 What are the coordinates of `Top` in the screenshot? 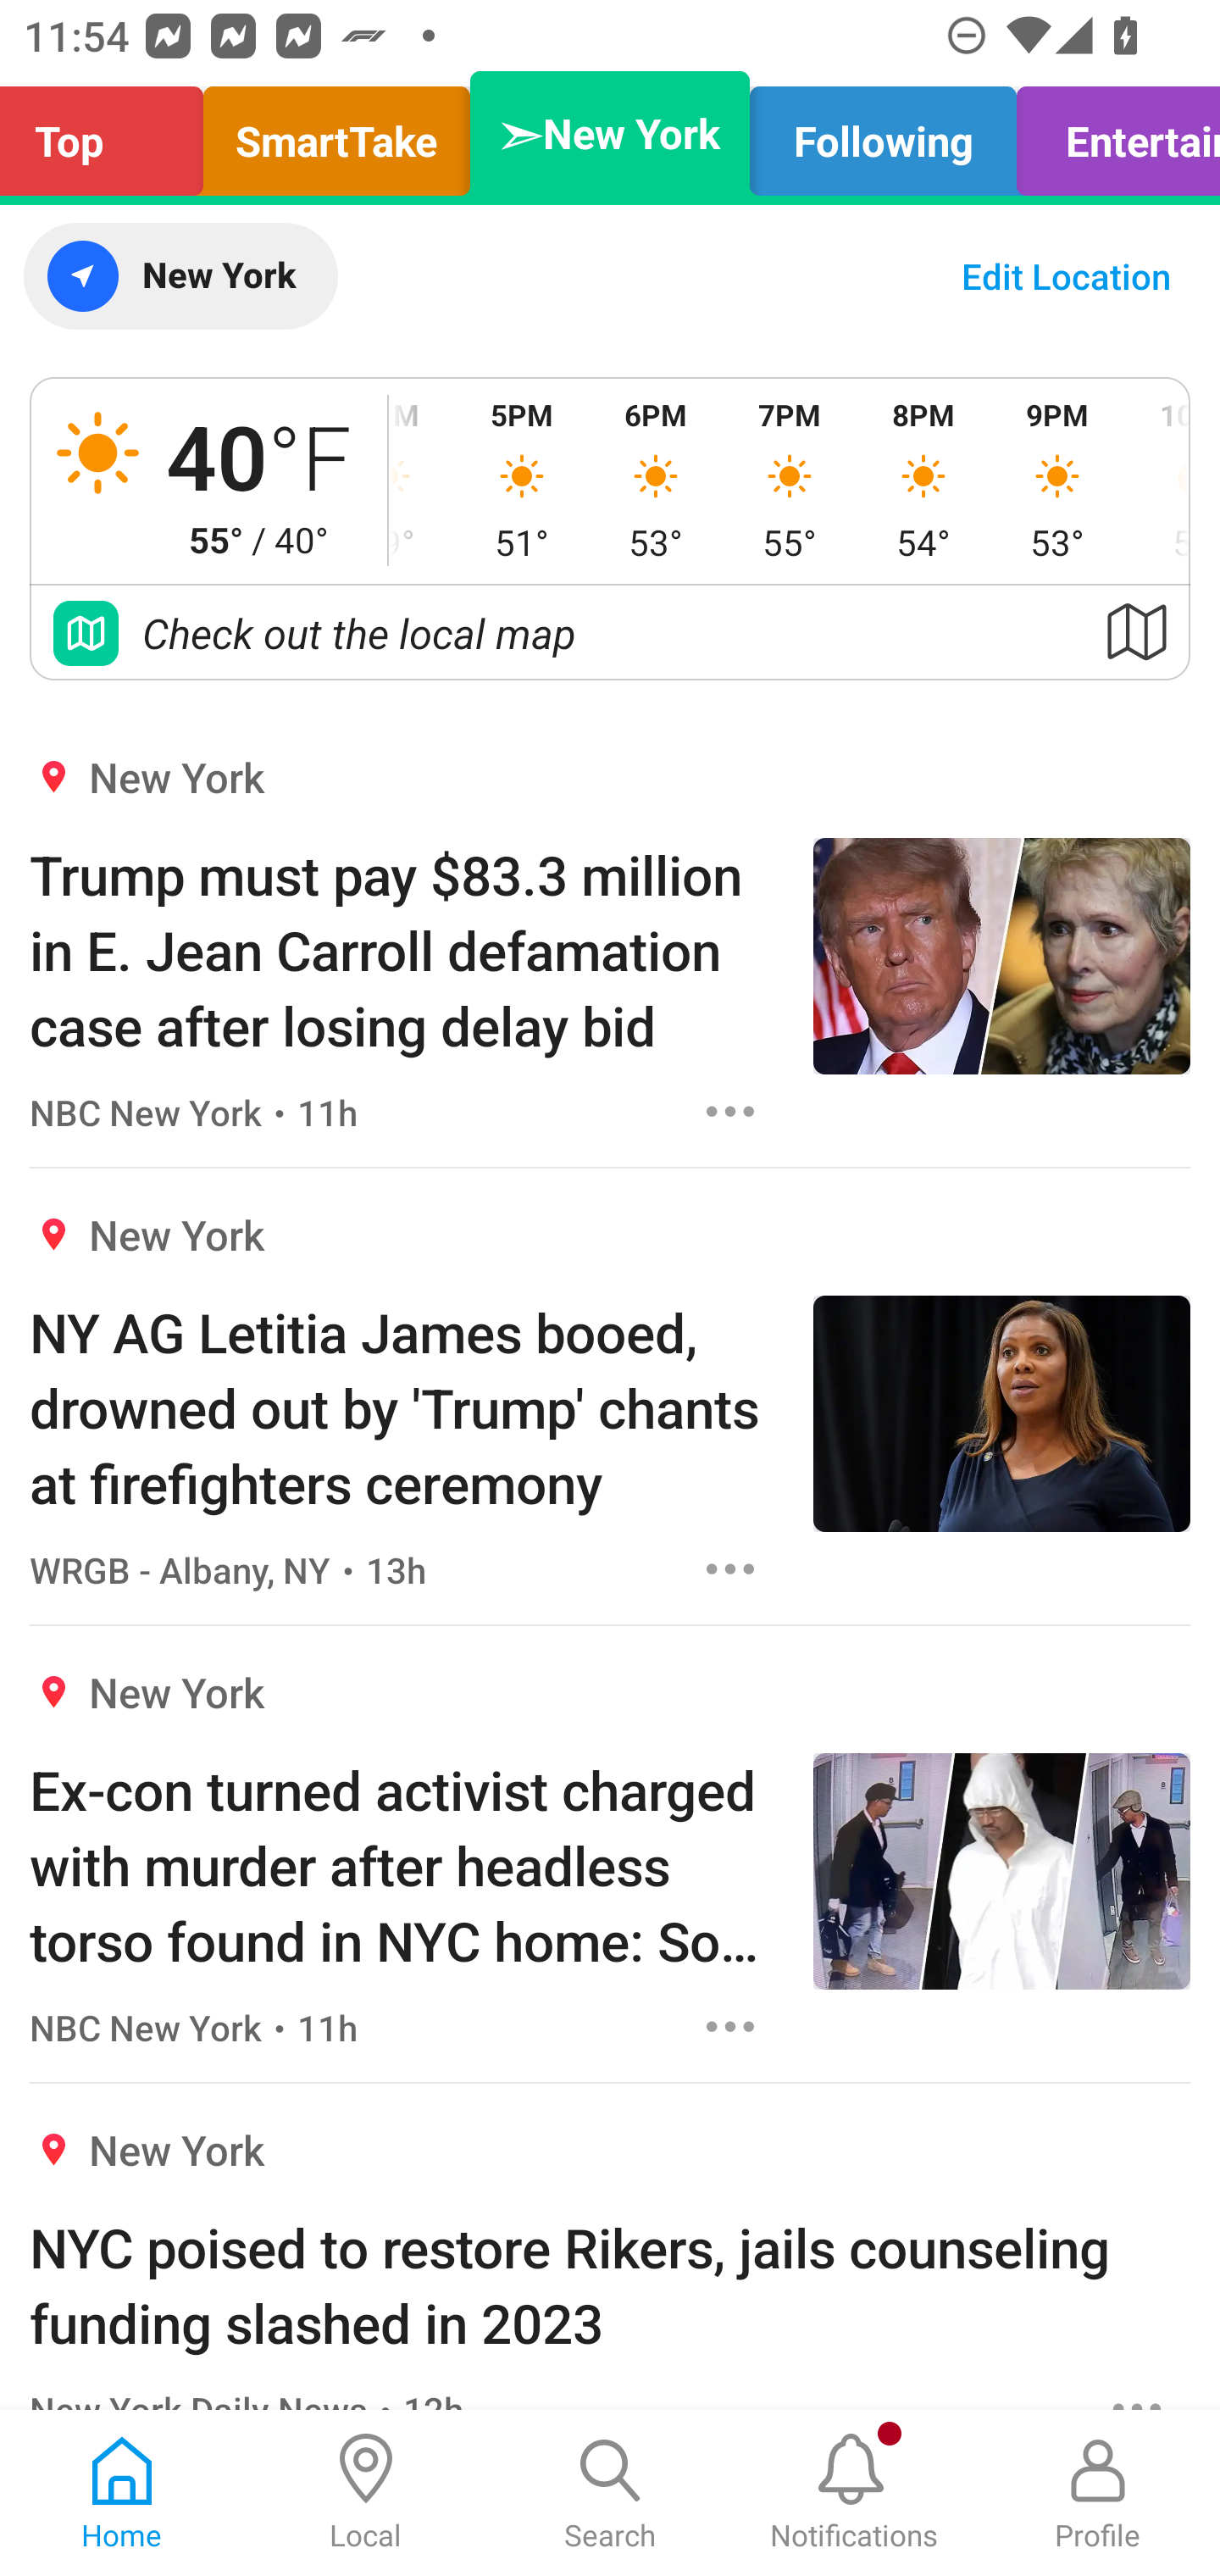 It's located at (110, 134).